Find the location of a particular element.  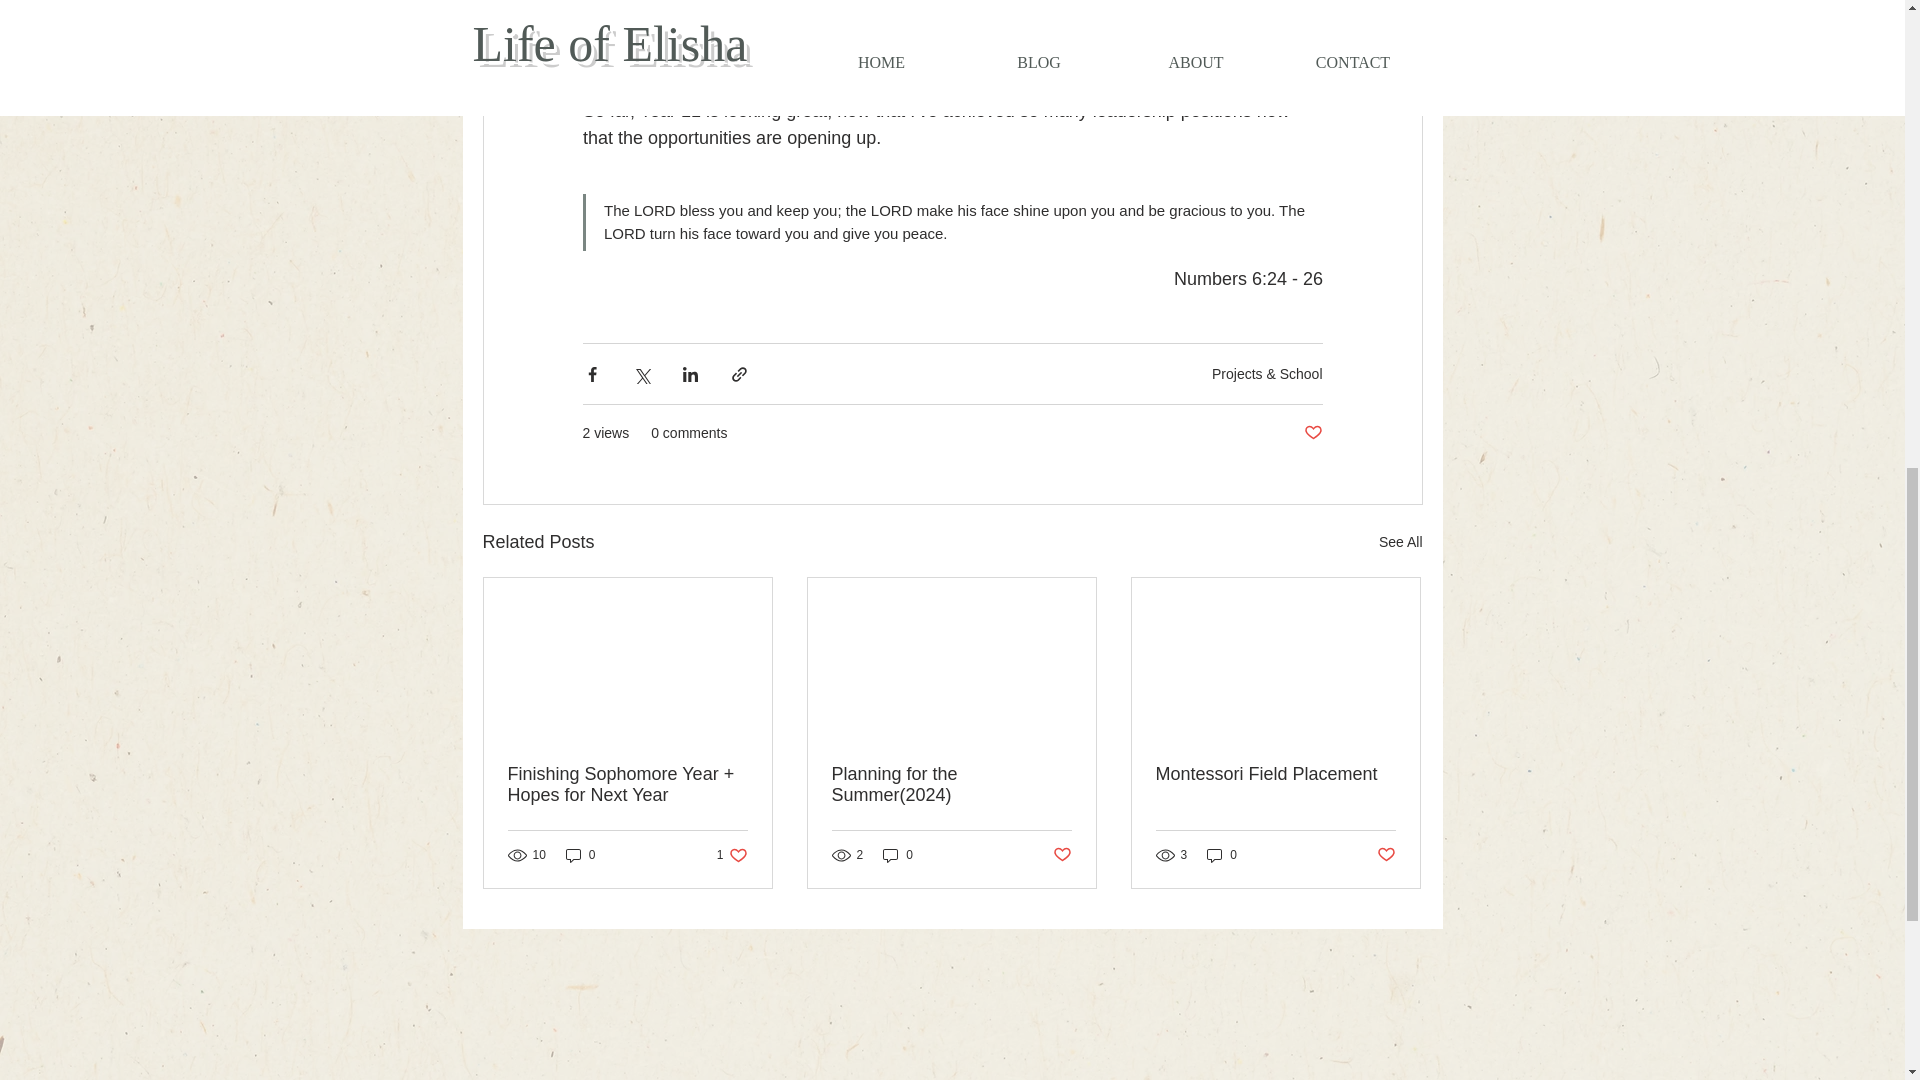

Montessori Field Placement is located at coordinates (732, 855).